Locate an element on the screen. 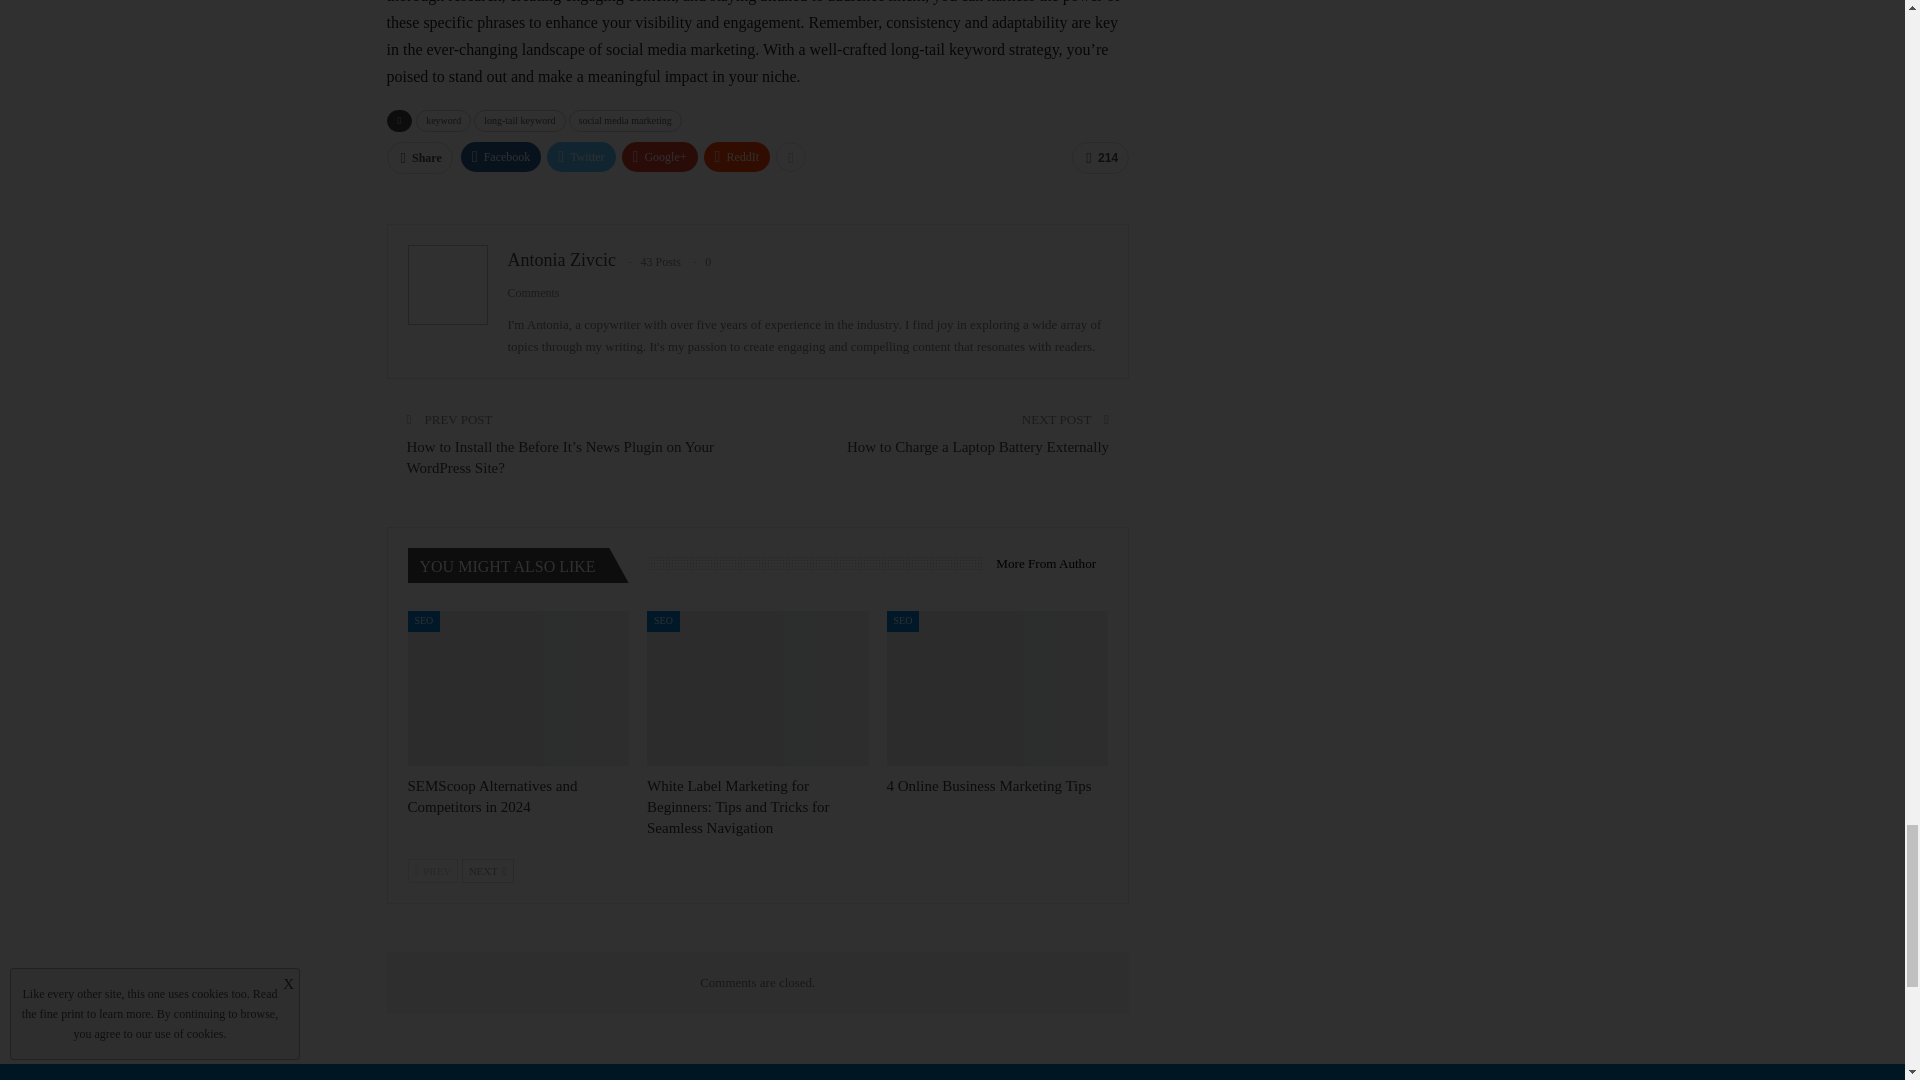  Antonia Zivcic is located at coordinates (562, 260).